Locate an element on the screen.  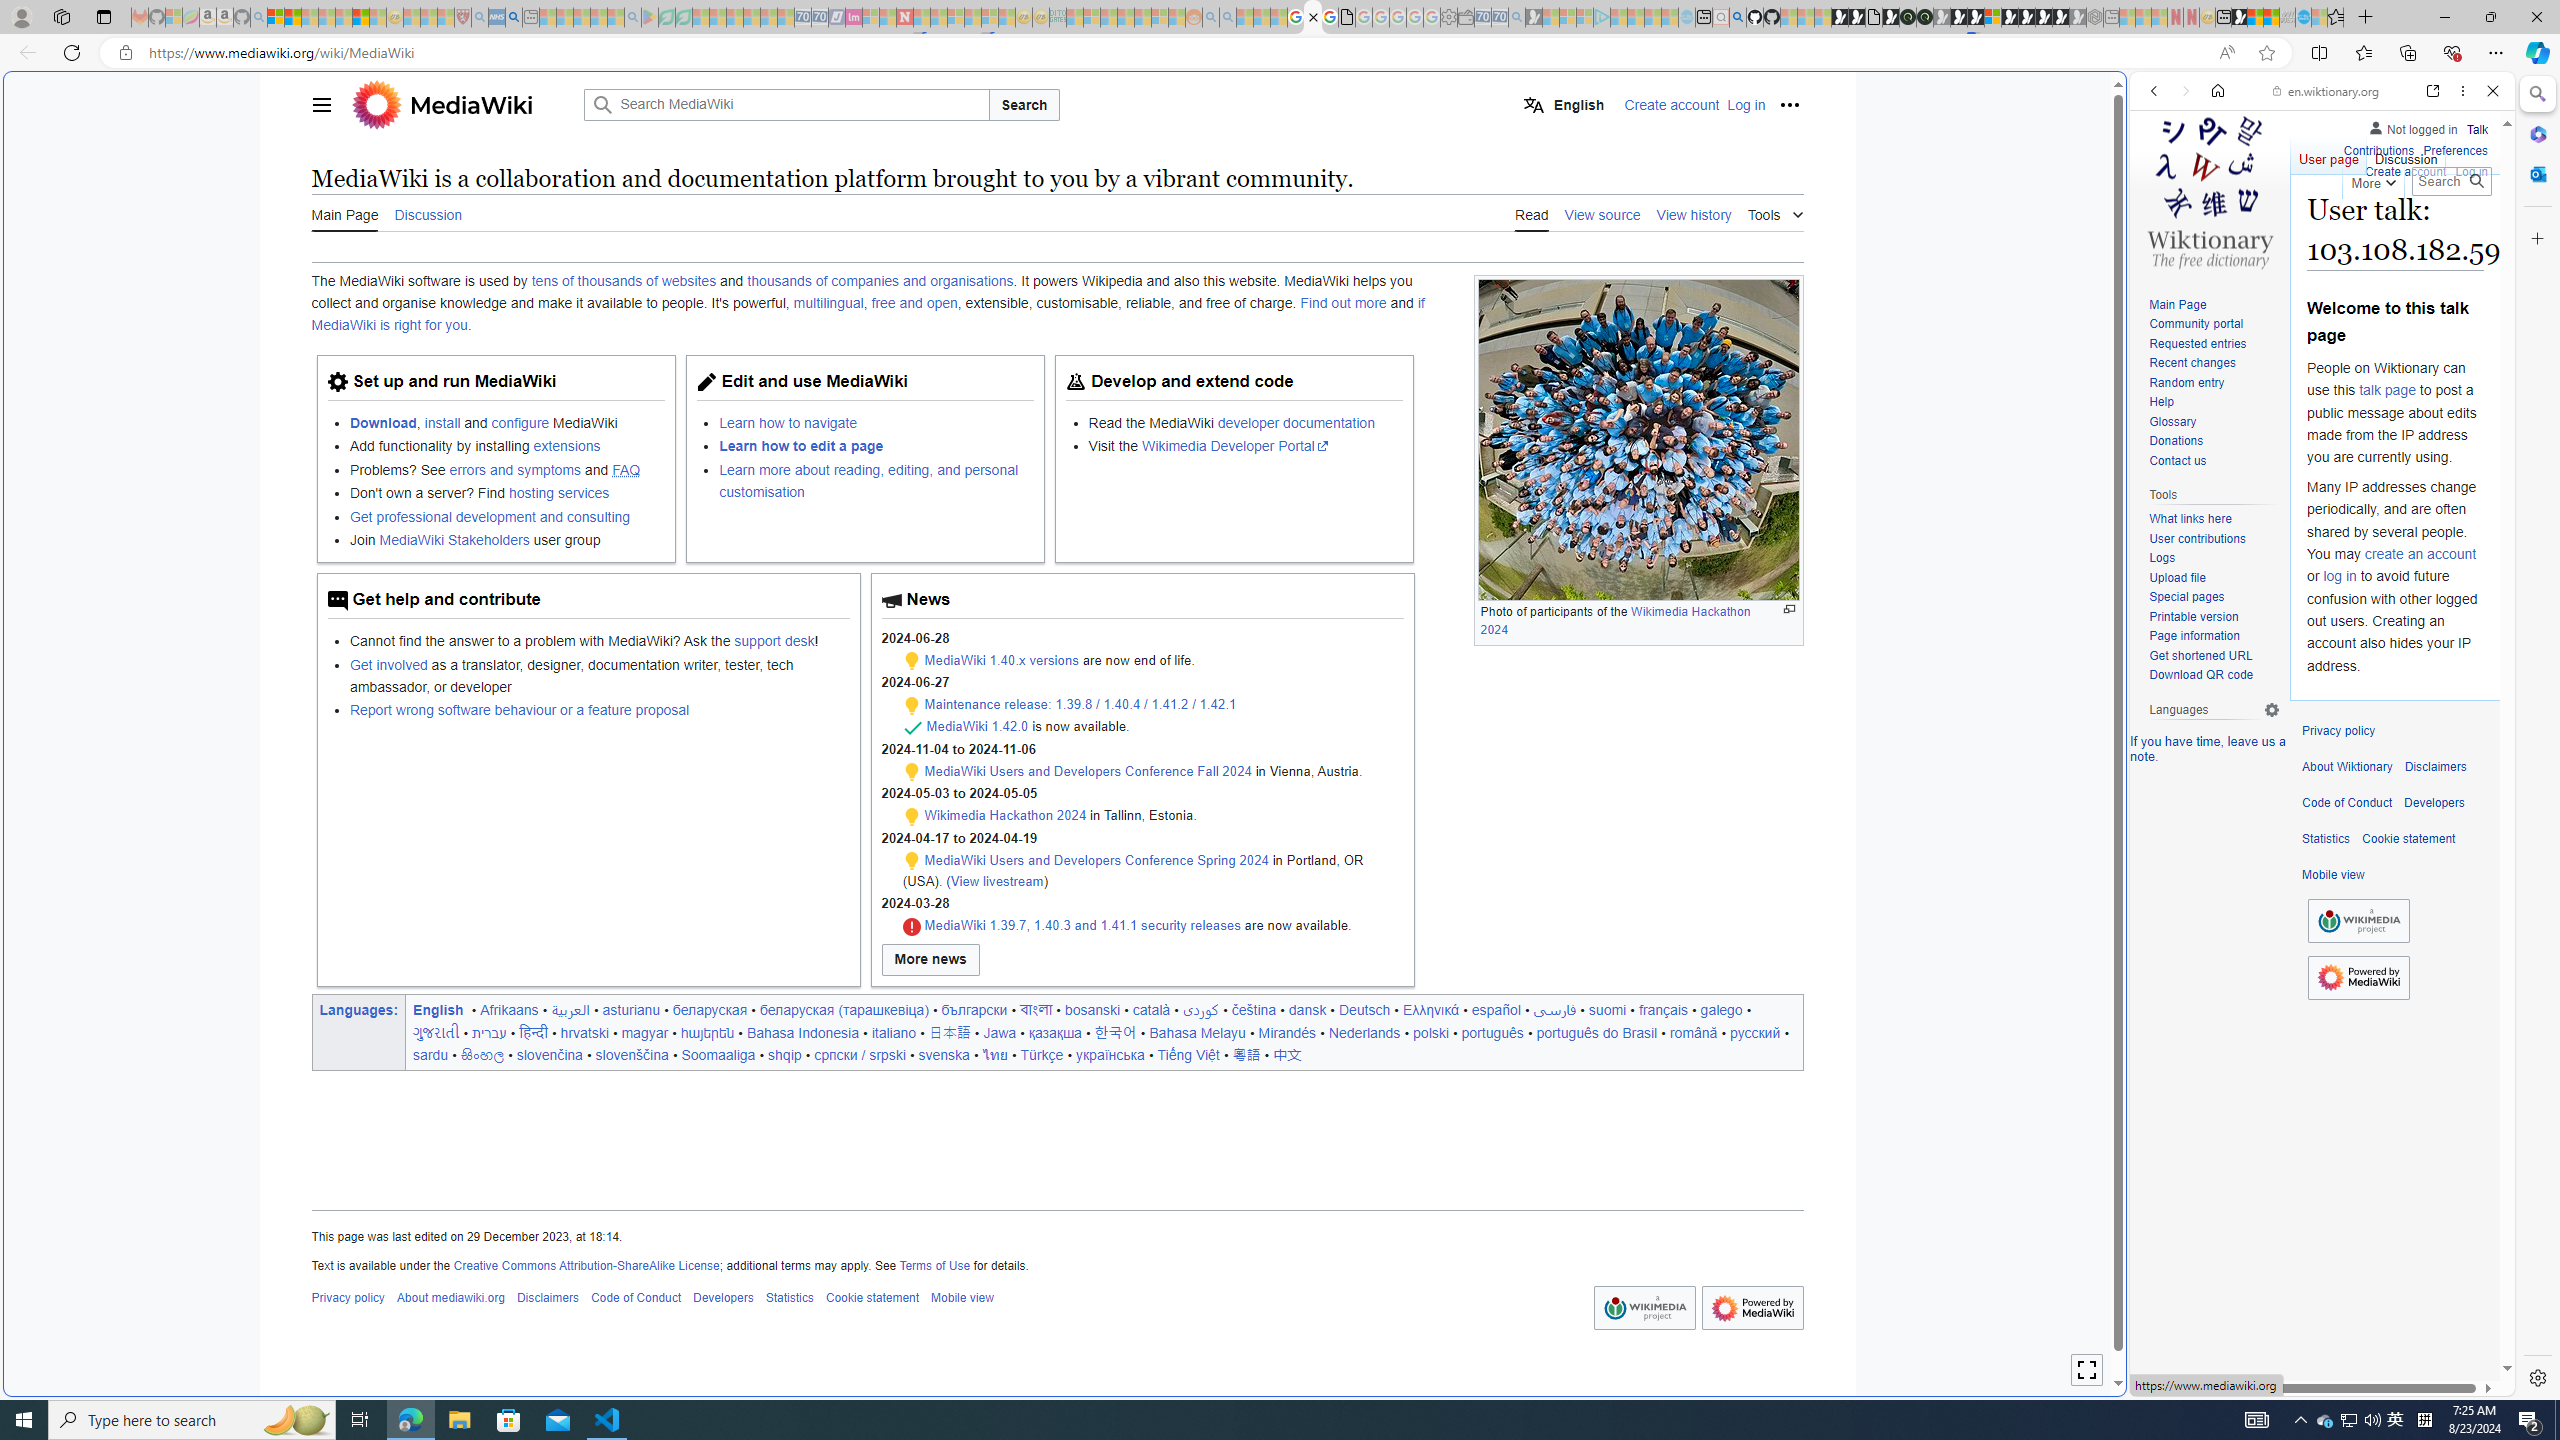
MediaWiki is located at coordinates (1313, 17).